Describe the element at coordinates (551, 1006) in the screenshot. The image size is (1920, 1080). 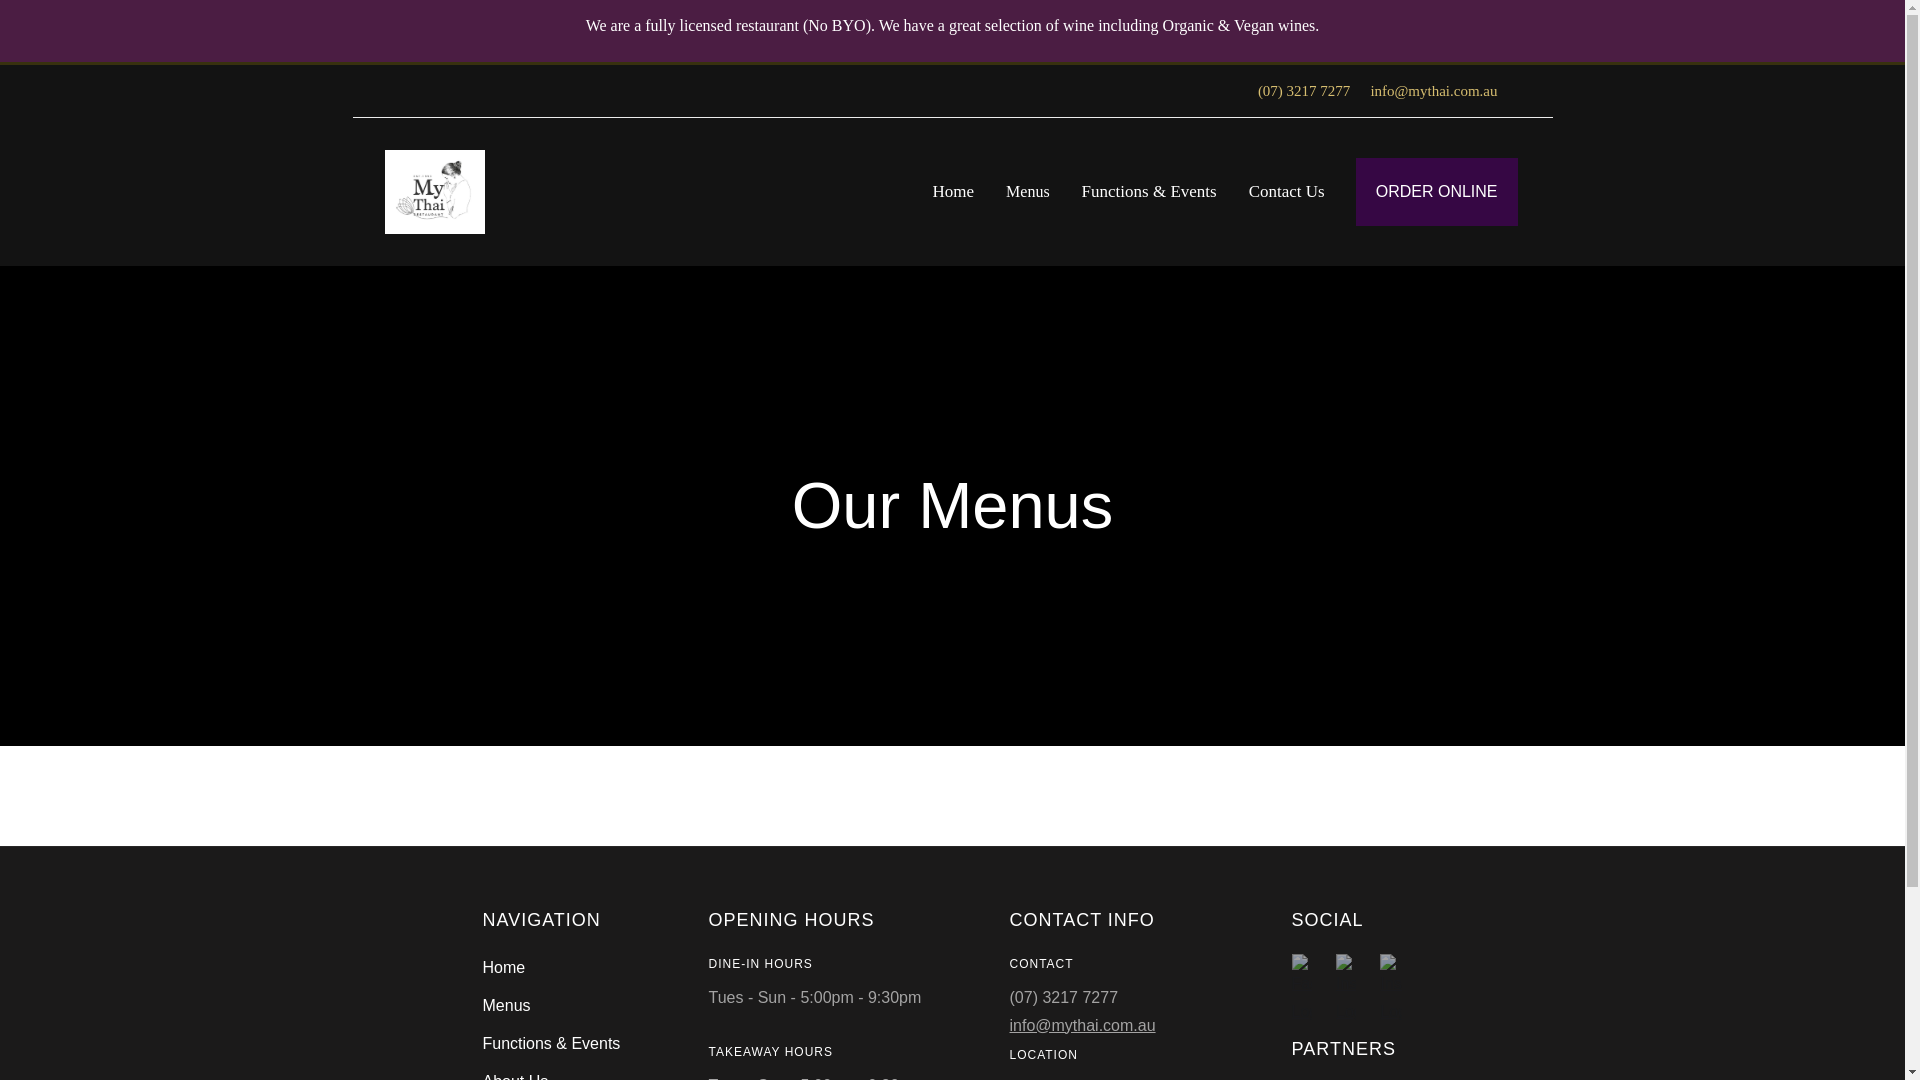
I see `Menus` at that location.